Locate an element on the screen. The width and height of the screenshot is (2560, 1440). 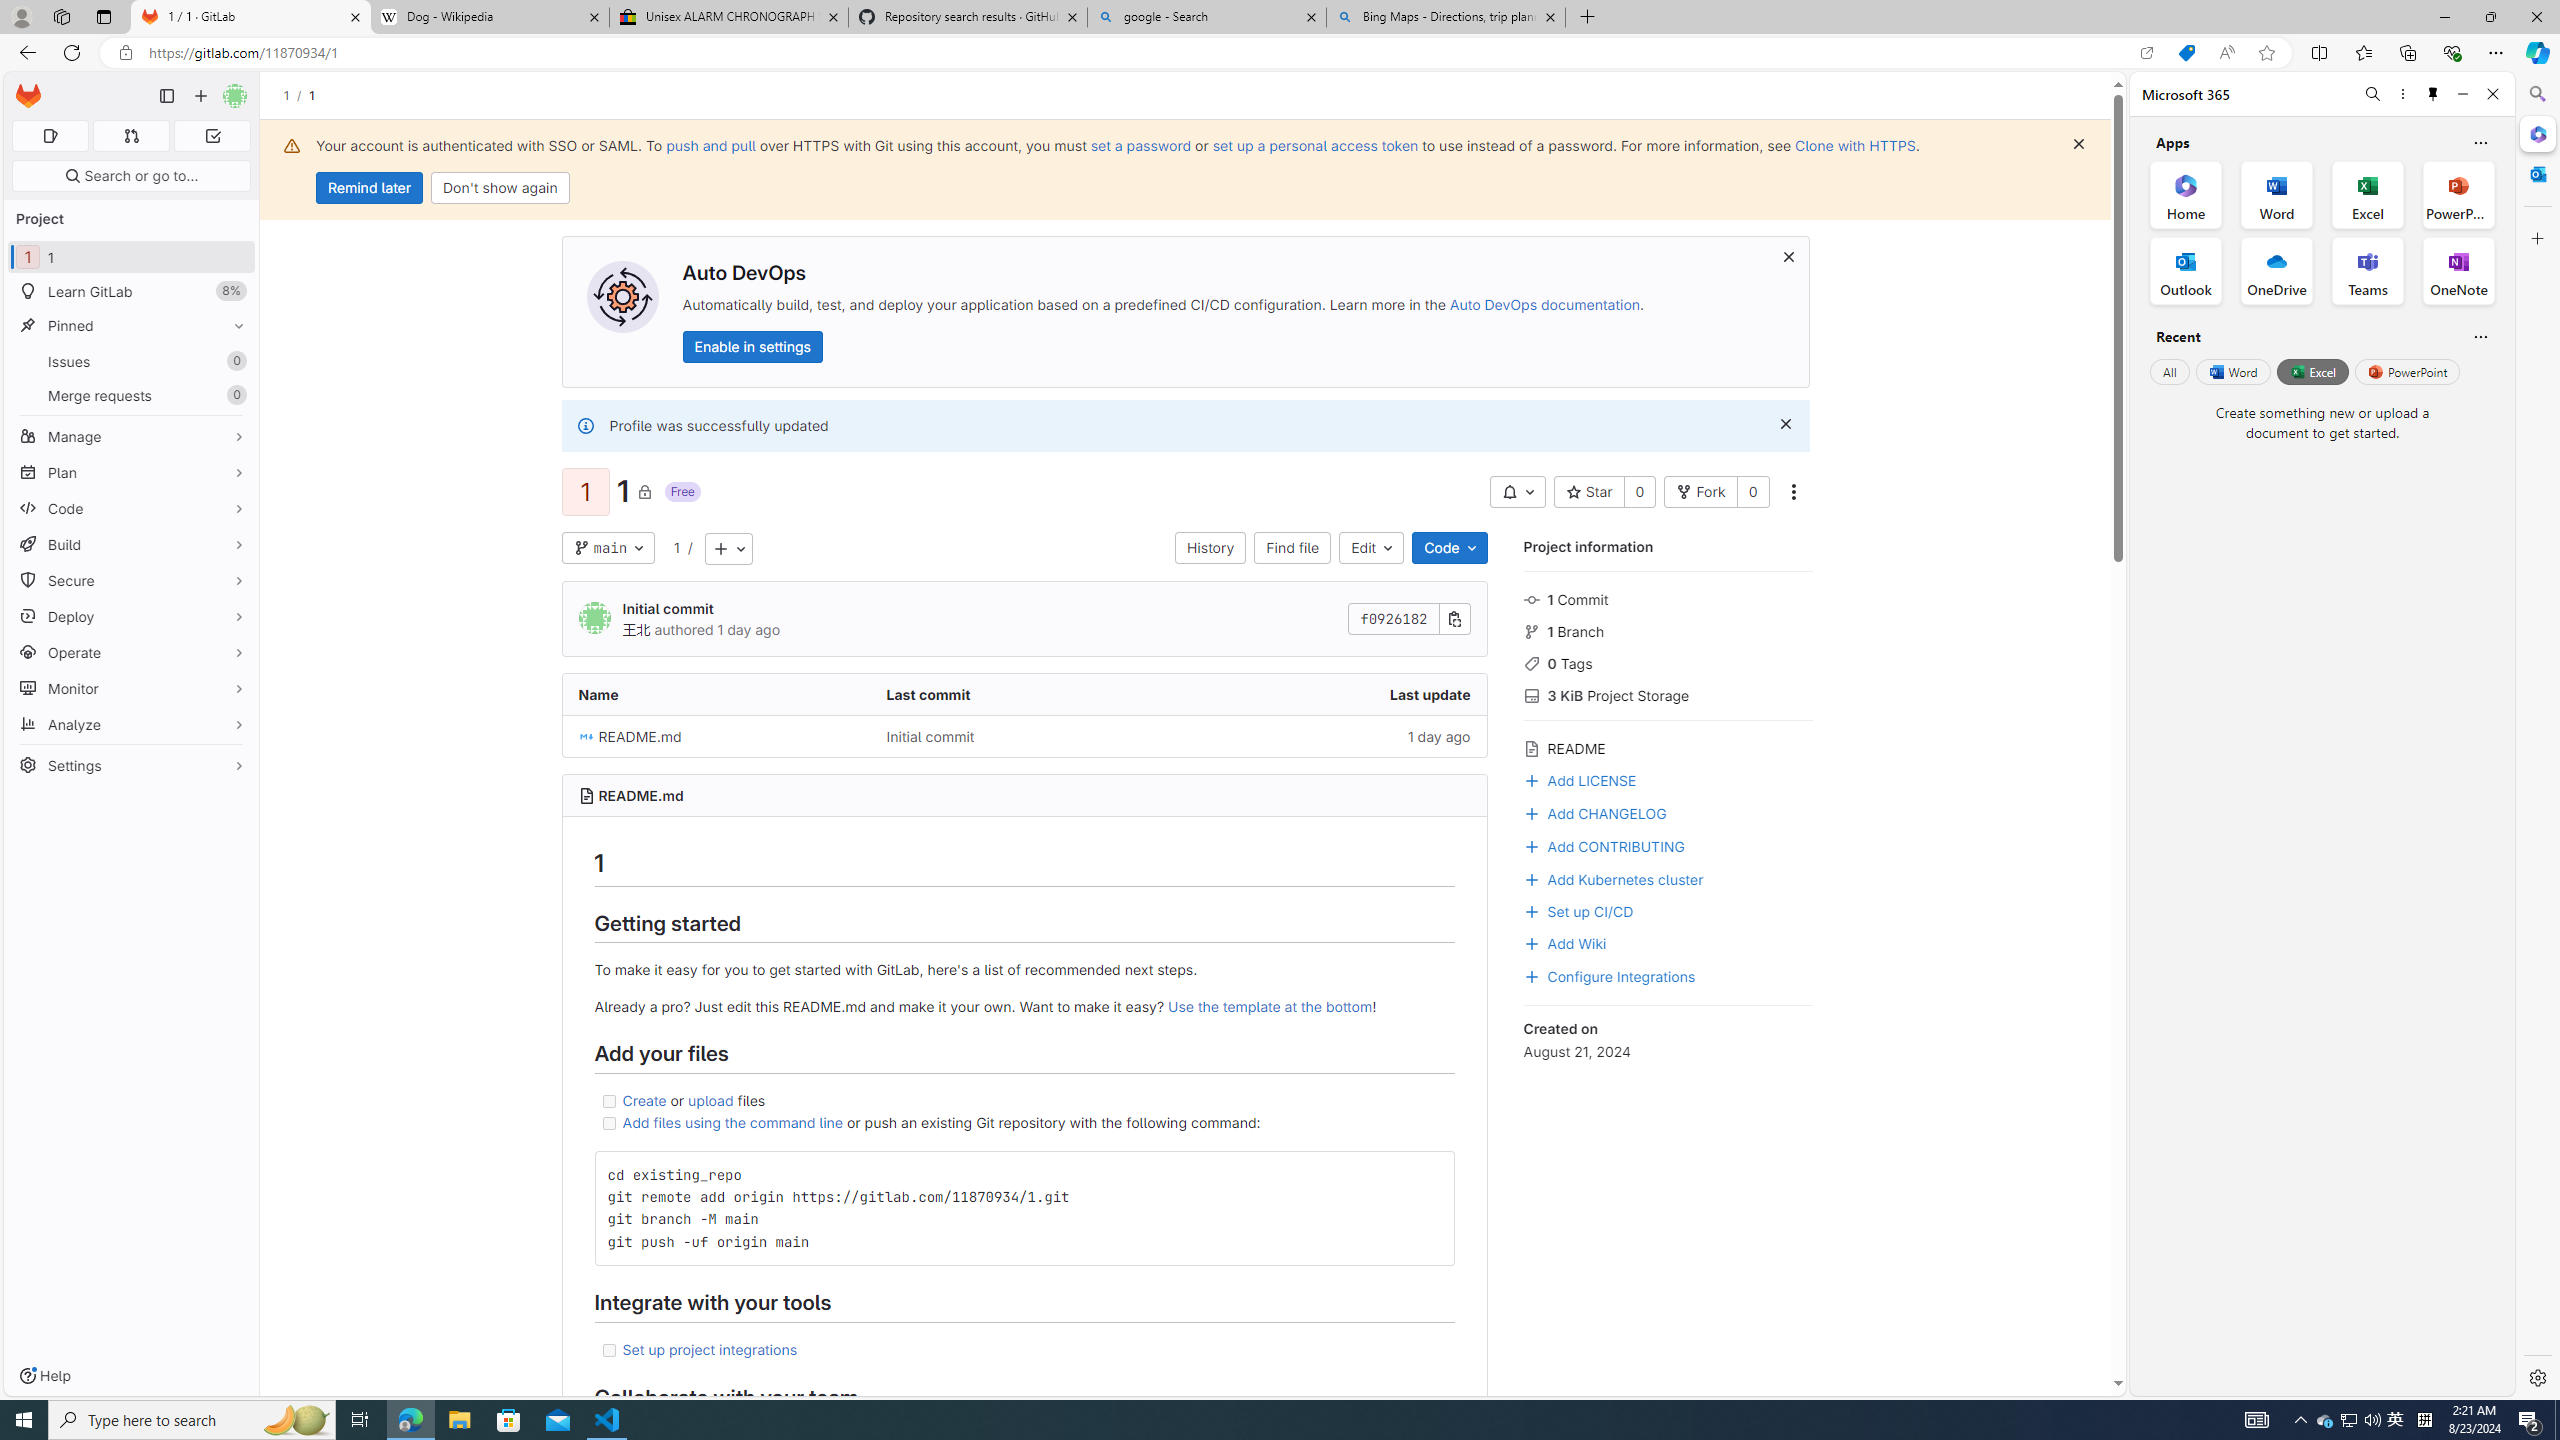
main is located at coordinates (608, 548).